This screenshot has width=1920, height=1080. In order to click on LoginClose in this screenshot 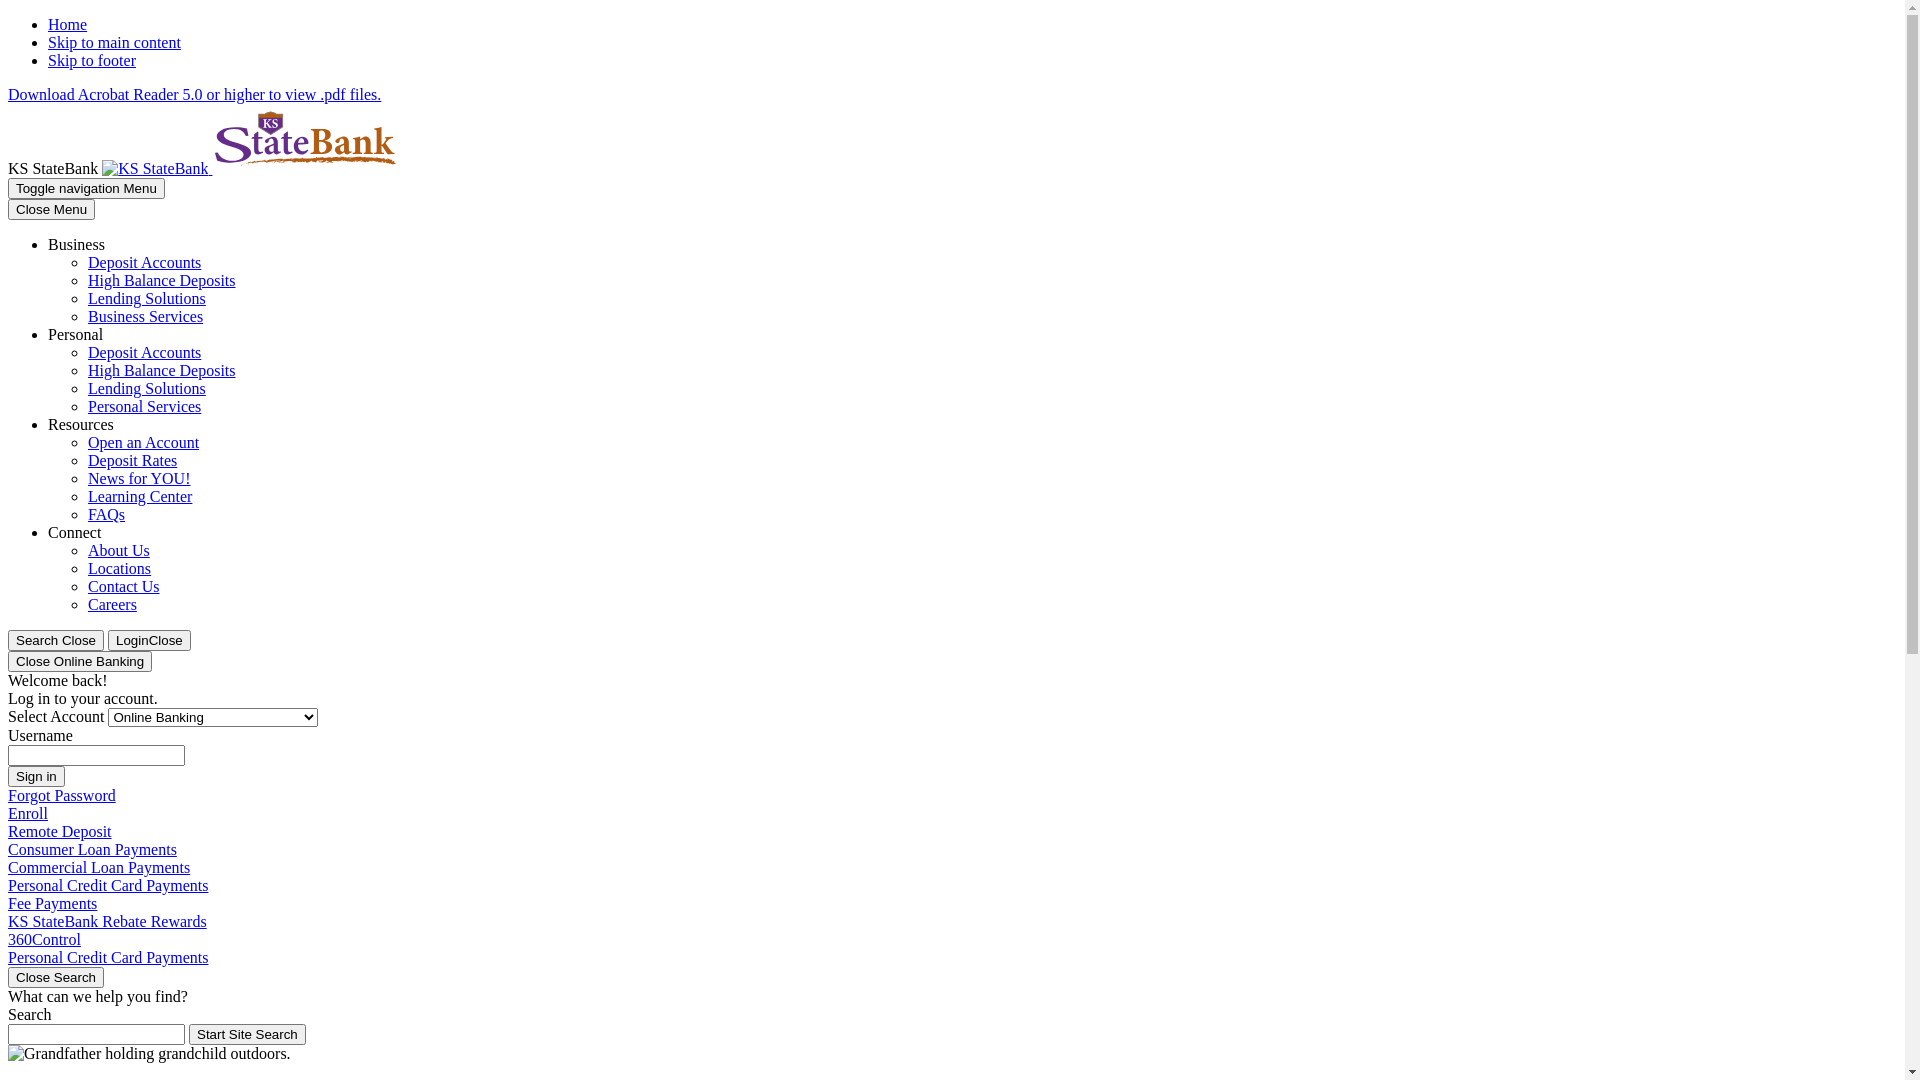, I will do `click(150, 640)`.